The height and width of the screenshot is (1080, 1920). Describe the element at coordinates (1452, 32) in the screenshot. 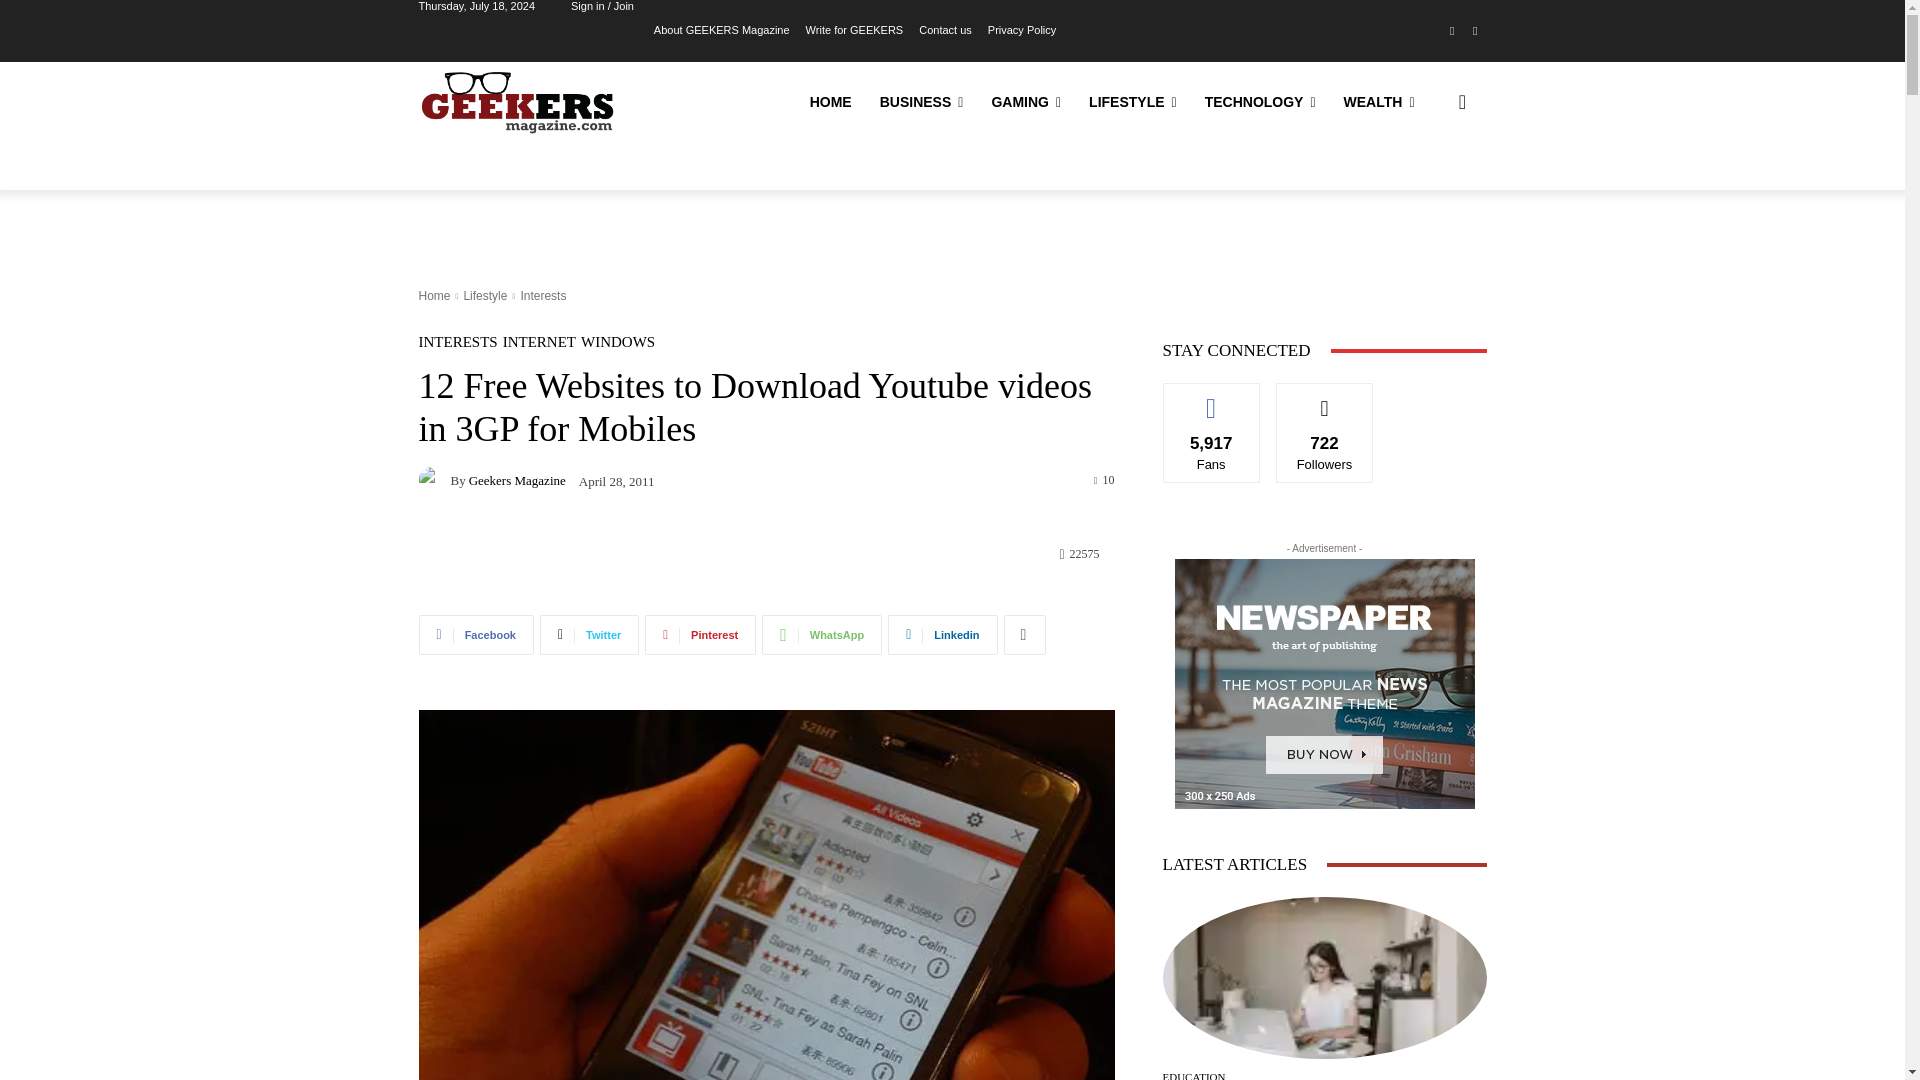

I see `Facebook` at that location.